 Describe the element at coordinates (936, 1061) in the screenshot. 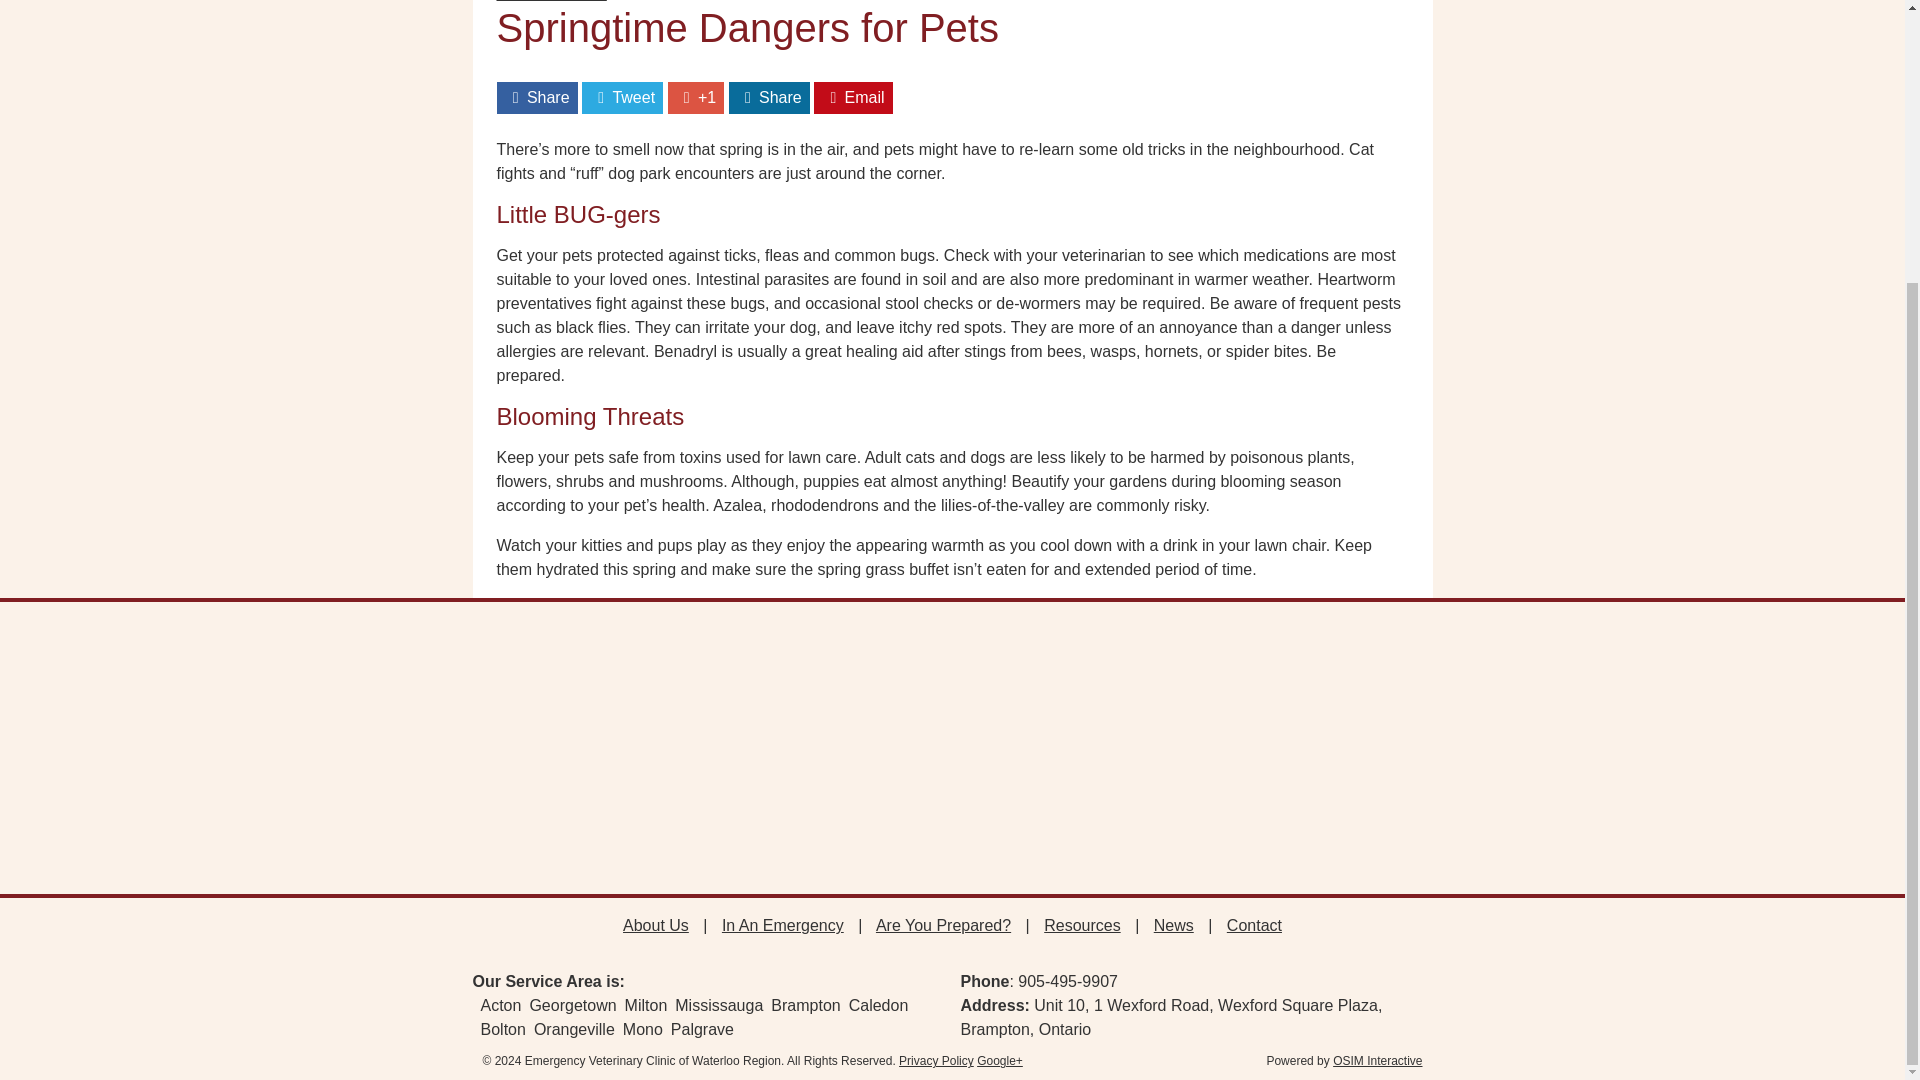

I see `Privacy Policy` at that location.